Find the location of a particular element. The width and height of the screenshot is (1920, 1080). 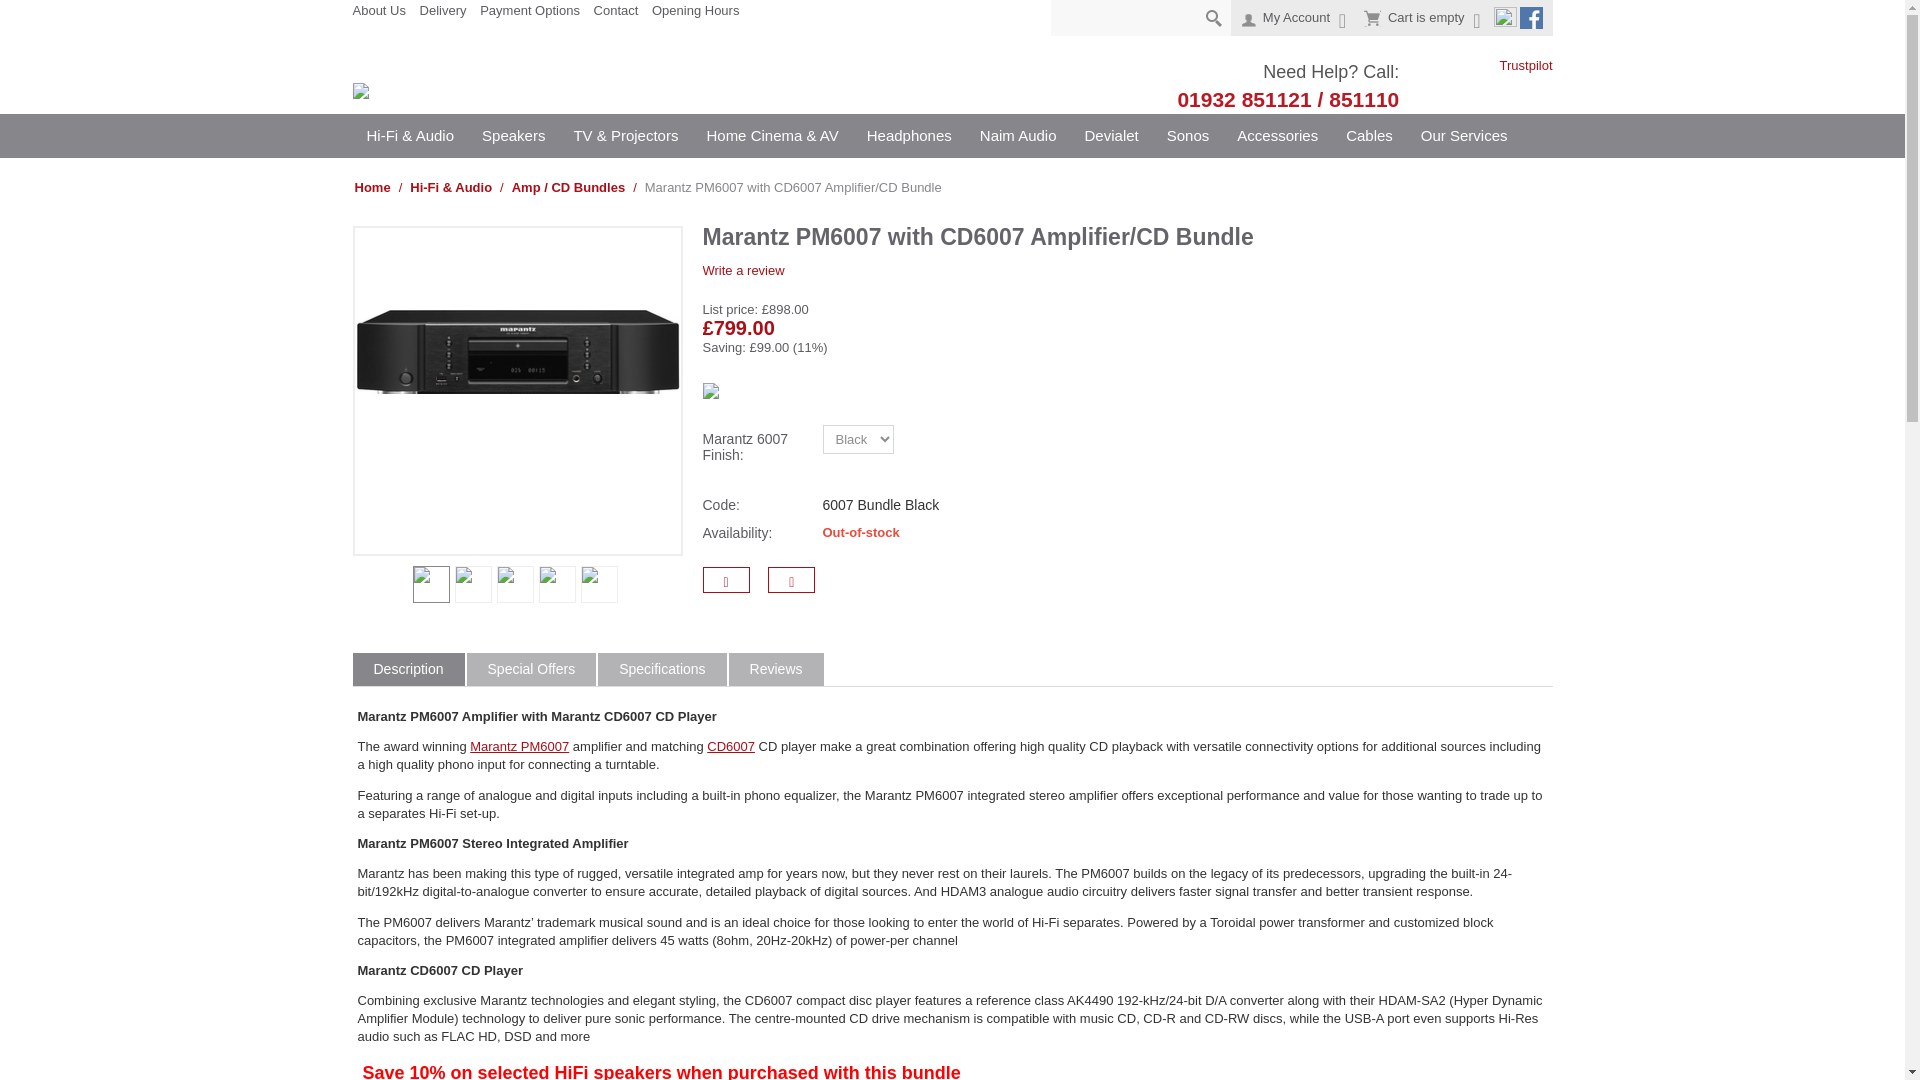

Opening Hours is located at coordinates (696, 10).